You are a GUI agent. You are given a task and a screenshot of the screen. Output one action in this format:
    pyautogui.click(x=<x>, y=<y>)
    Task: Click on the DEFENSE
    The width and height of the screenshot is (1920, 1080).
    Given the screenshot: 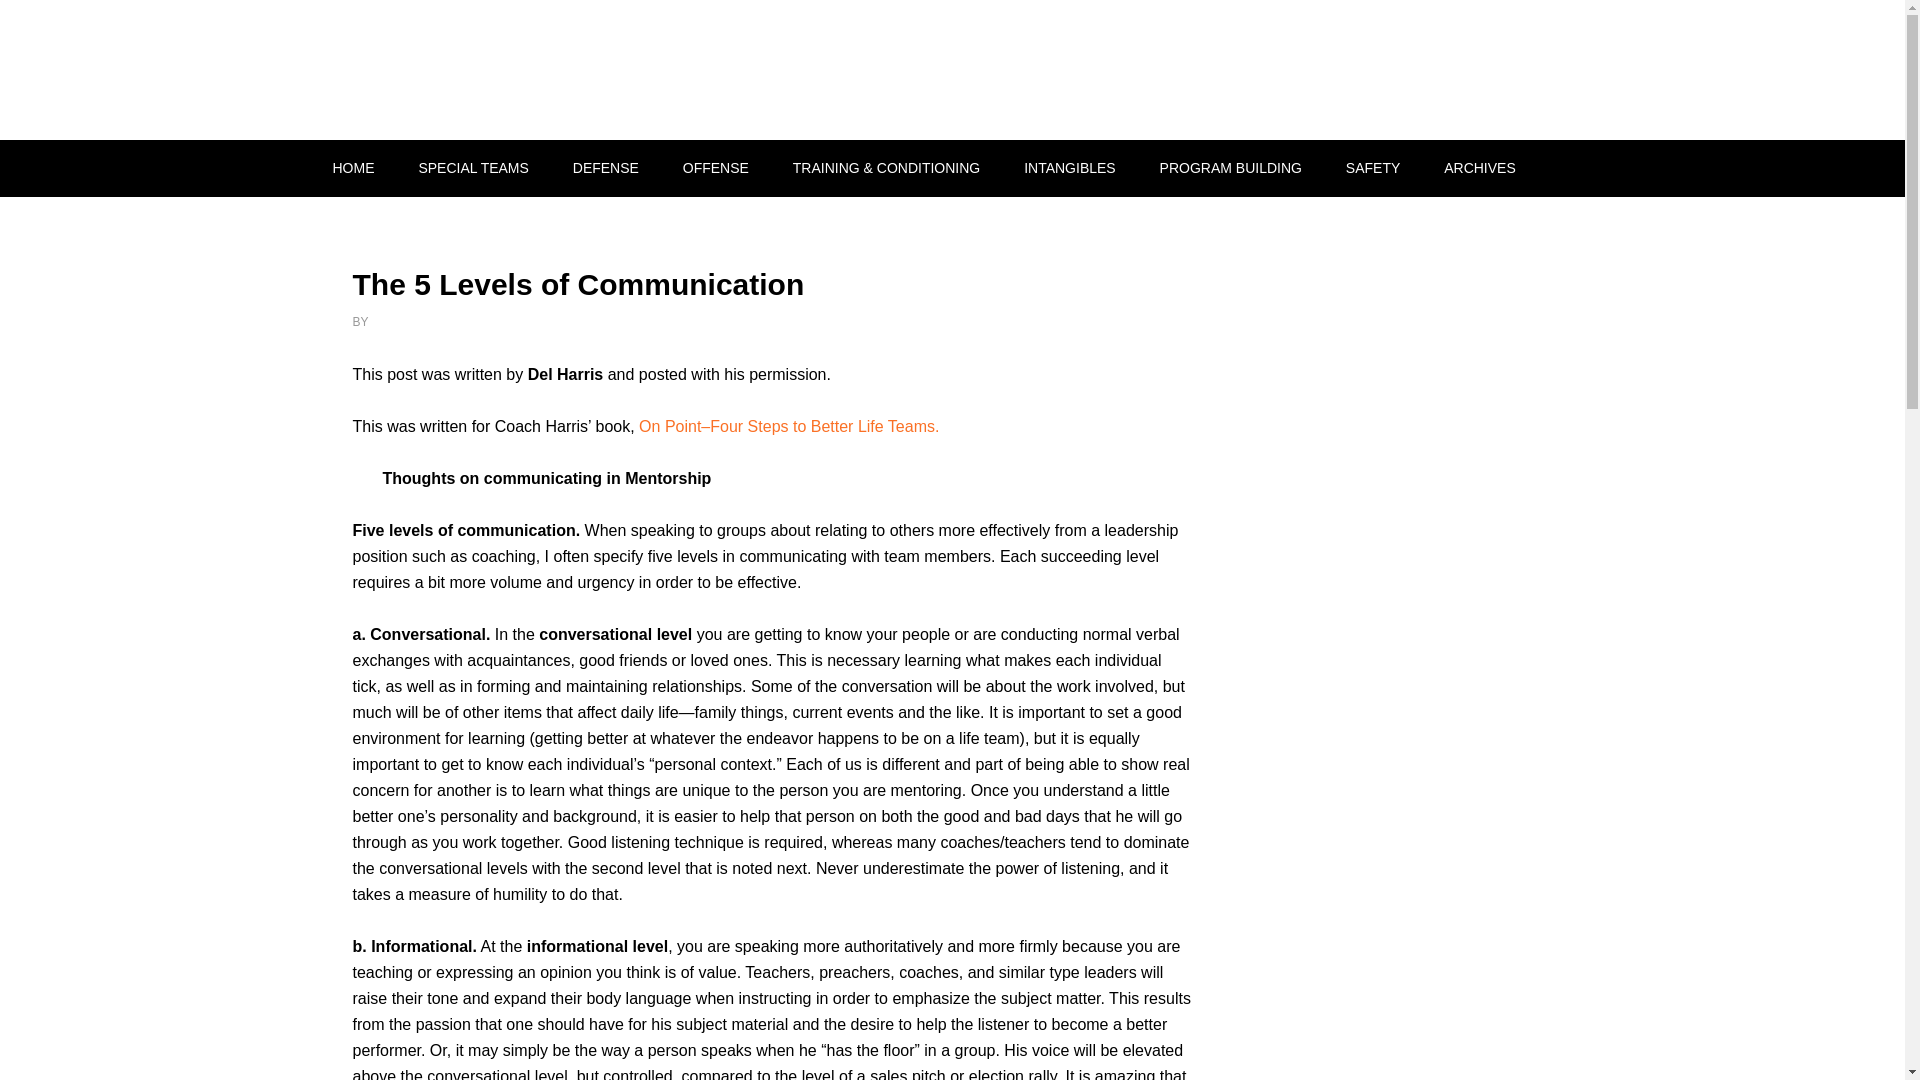 What is the action you would take?
    pyautogui.click(x=605, y=168)
    